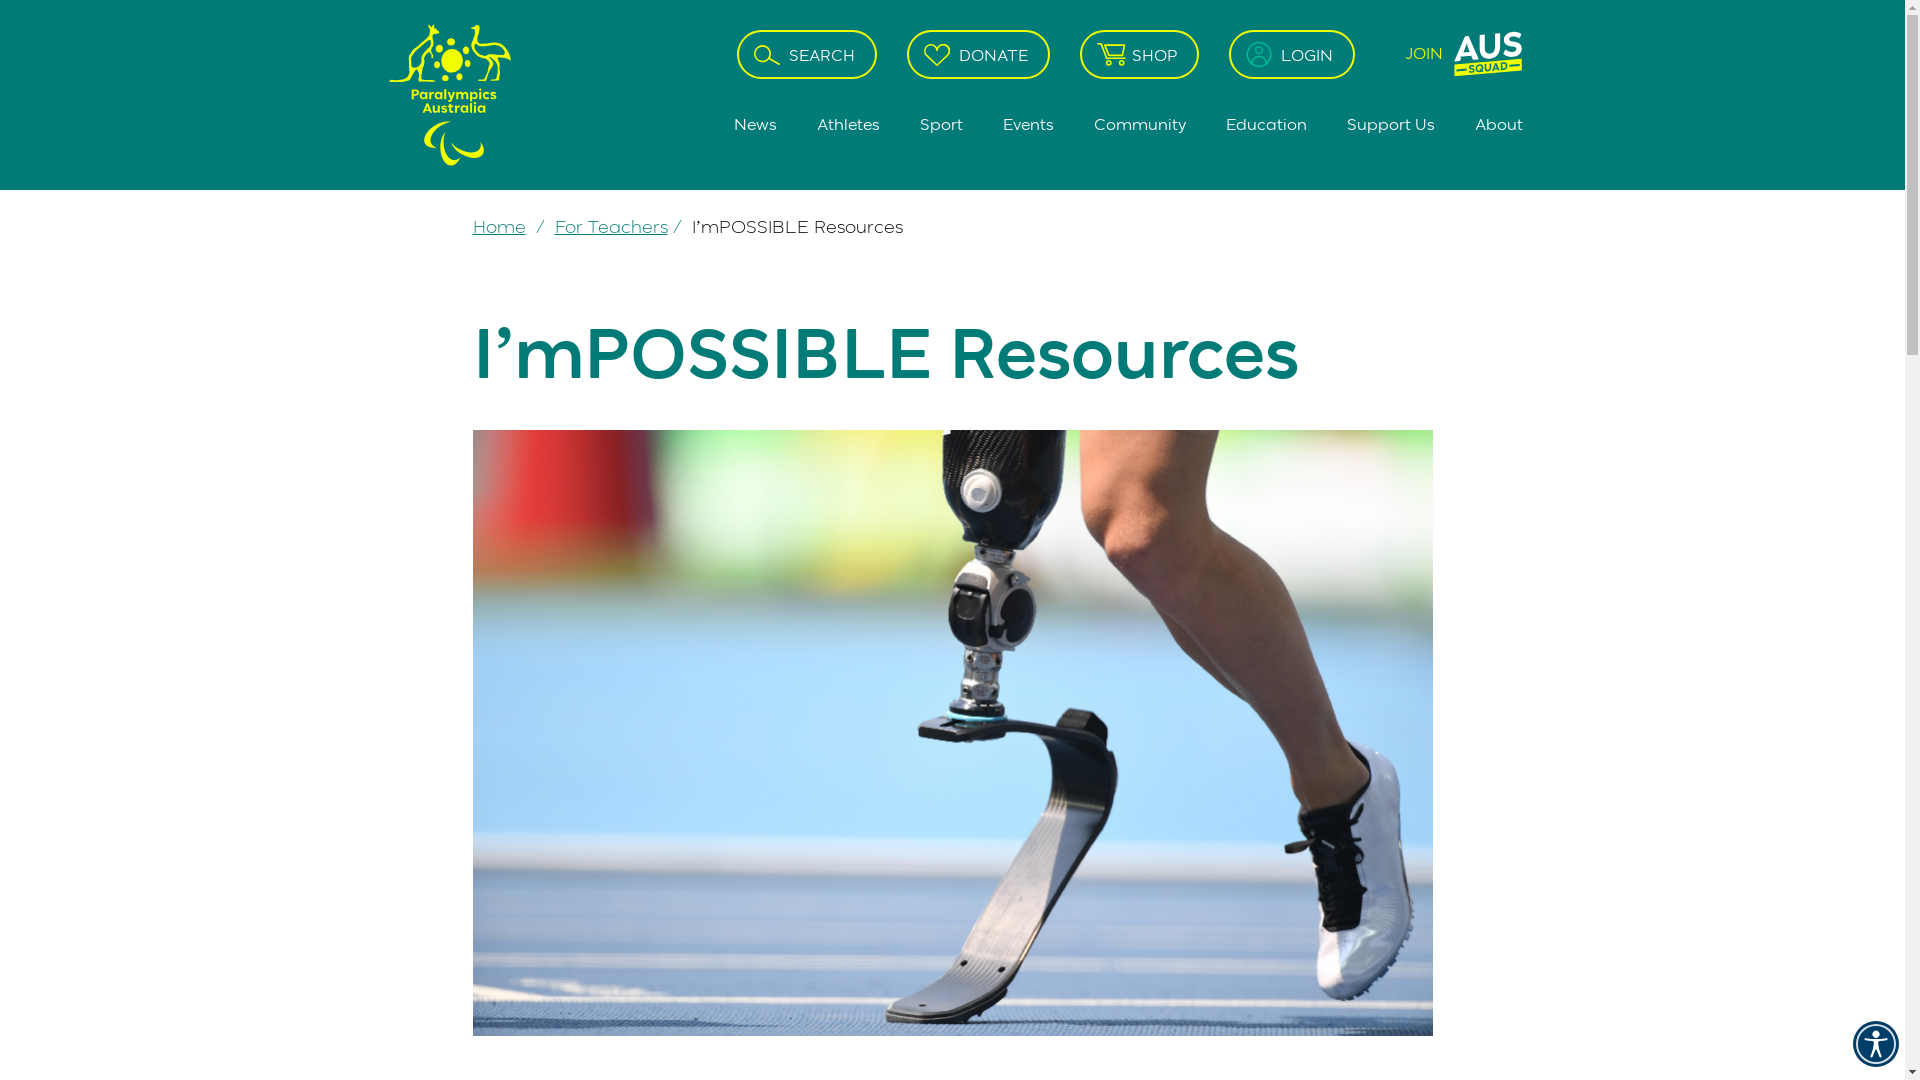 The width and height of the screenshot is (1920, 1080). Describe the element at coordinates (1292, 54) in the screenshot. I see `LOGIN` at that location.